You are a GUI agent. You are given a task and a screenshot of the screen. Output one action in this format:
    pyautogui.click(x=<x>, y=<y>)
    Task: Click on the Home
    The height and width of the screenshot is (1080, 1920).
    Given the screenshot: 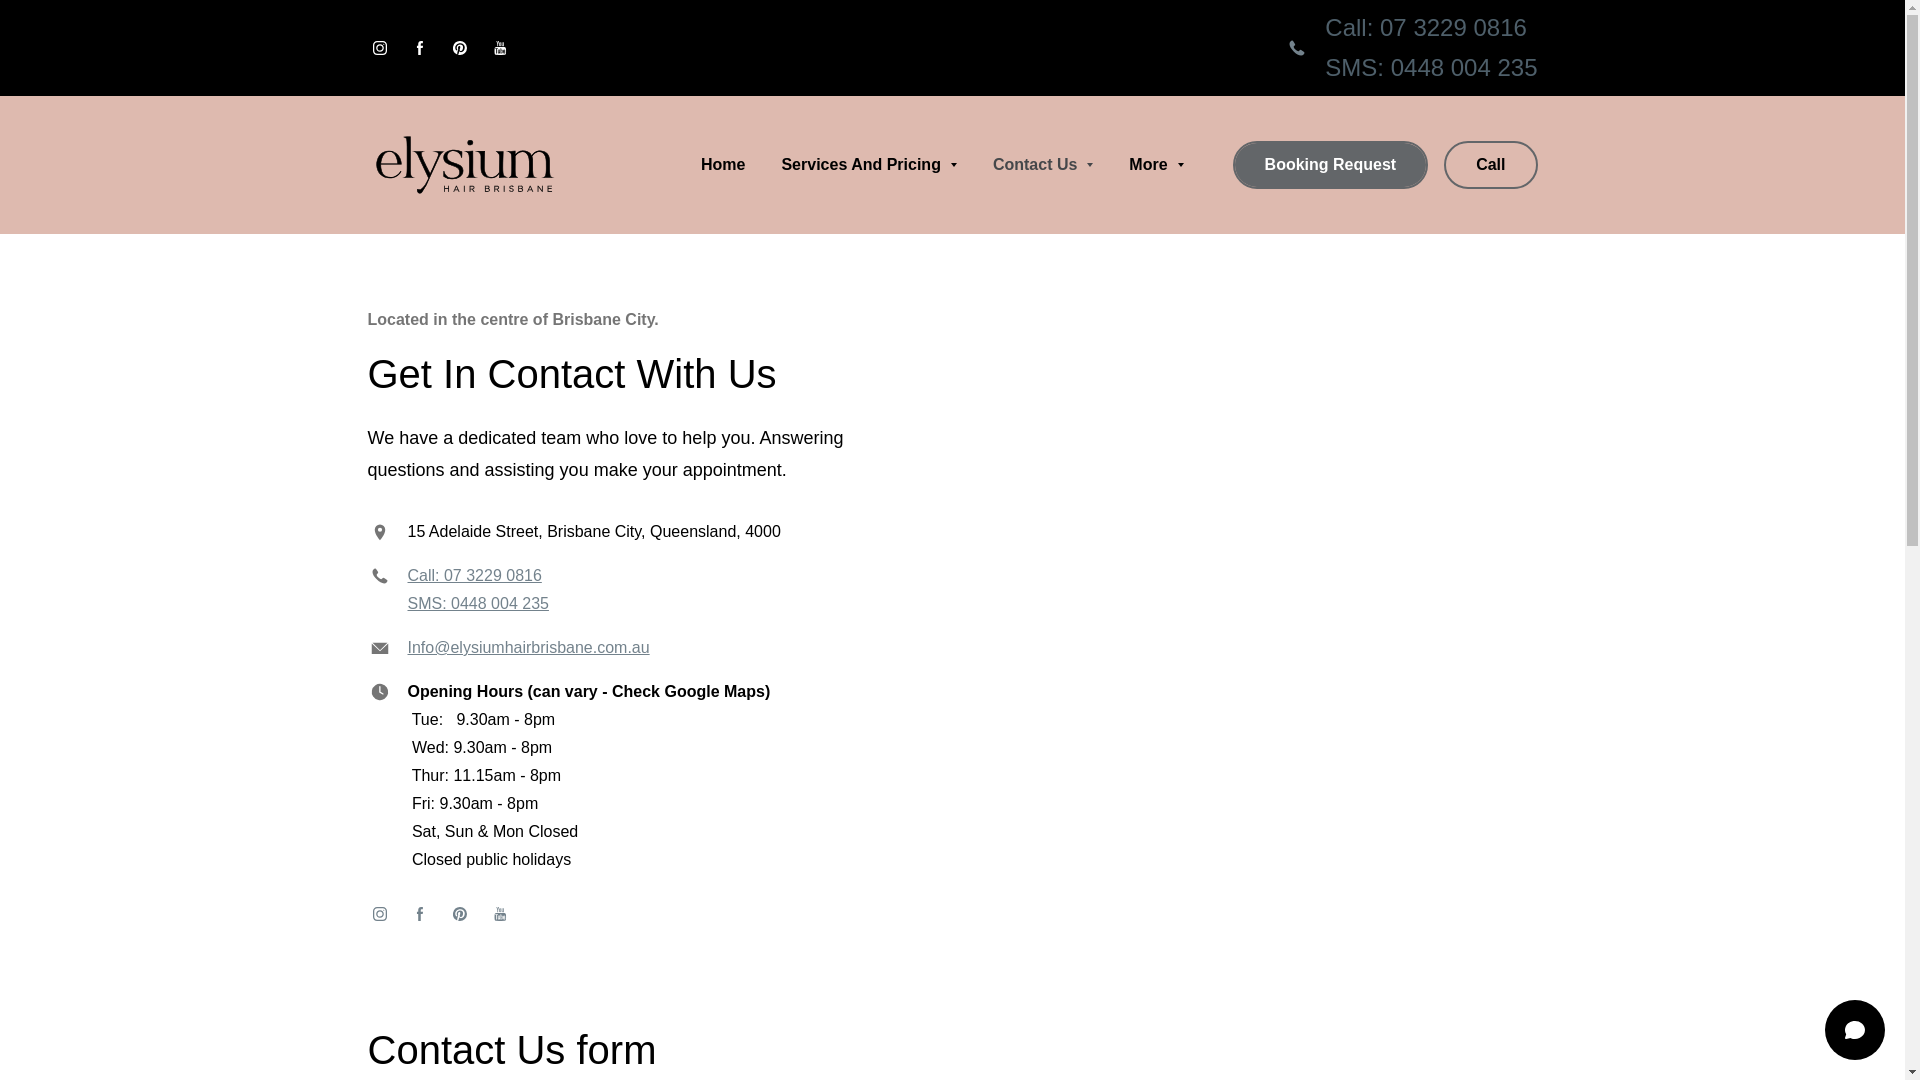 What is the action you would take?
    pyautogui.click(x=723, y=165)
    